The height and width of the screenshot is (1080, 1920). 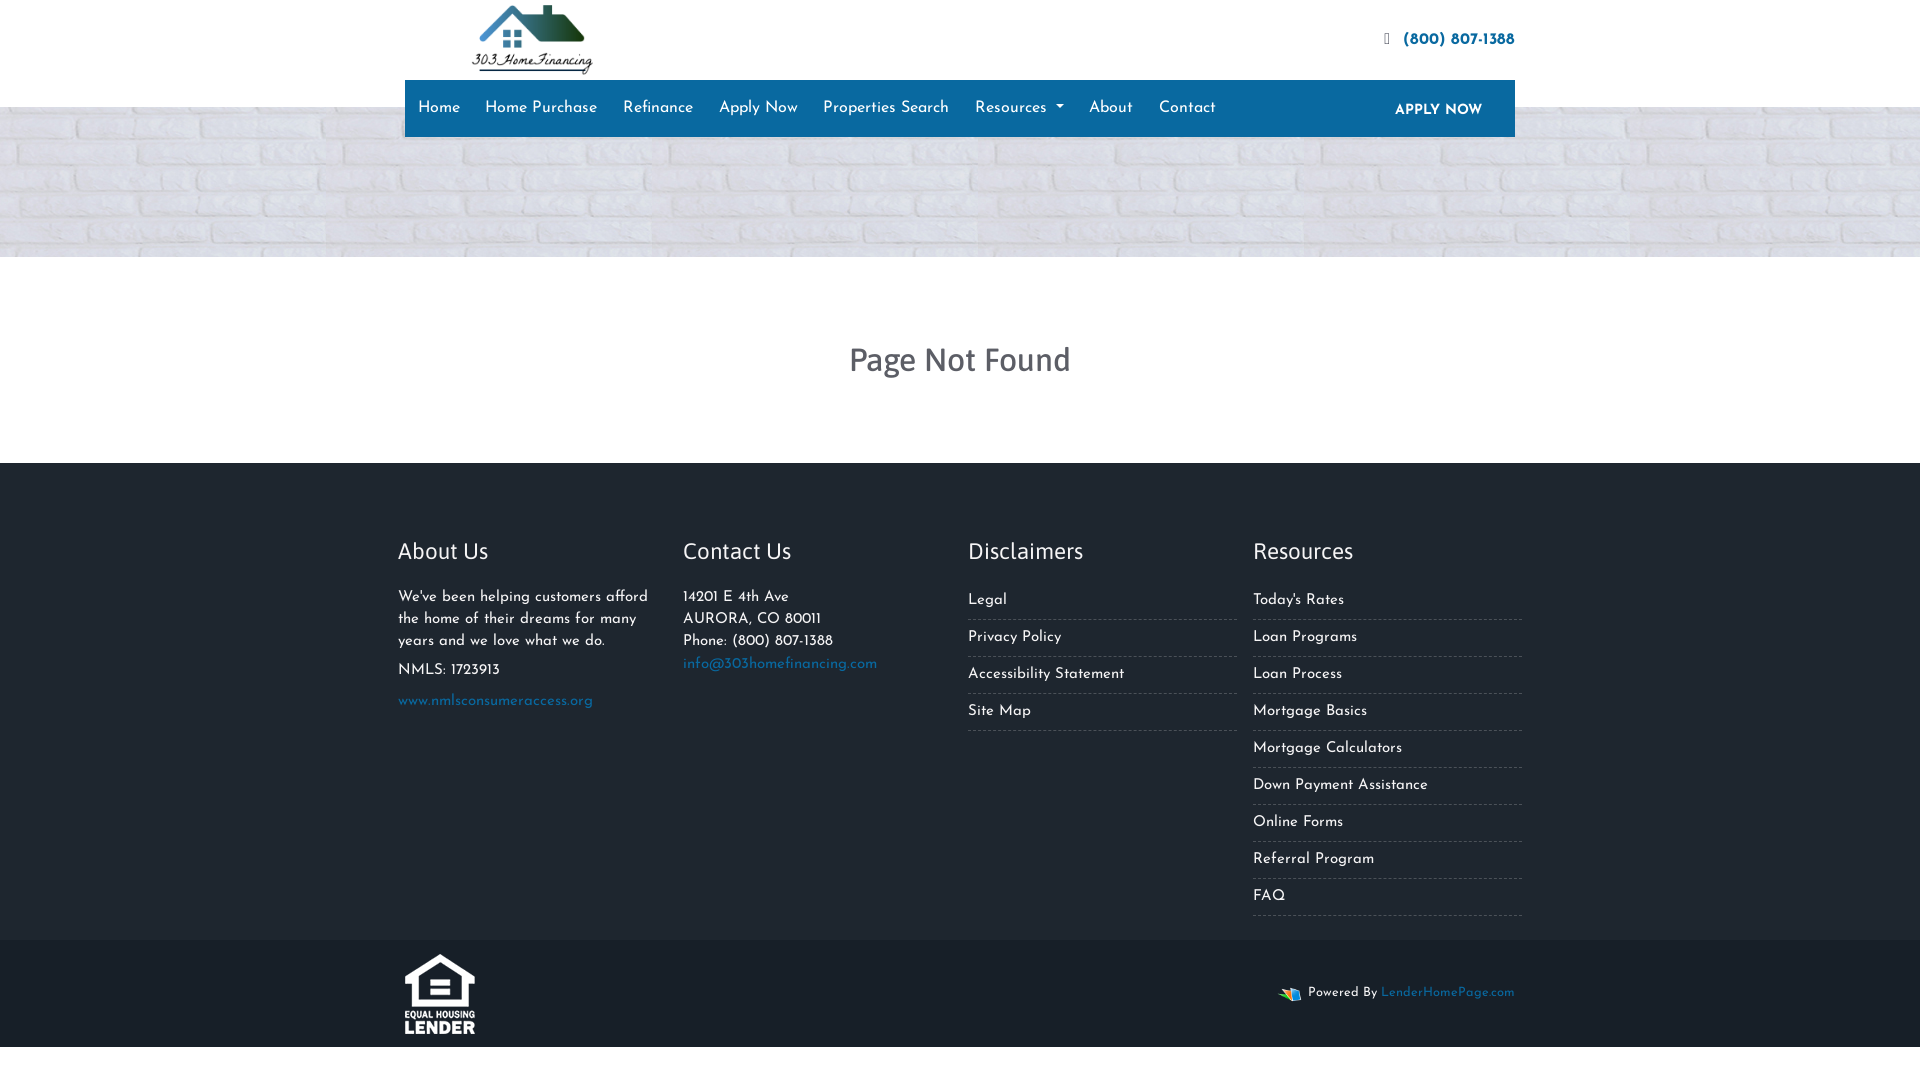 I want to click on Home Purchase, so click(x=541, y=108).